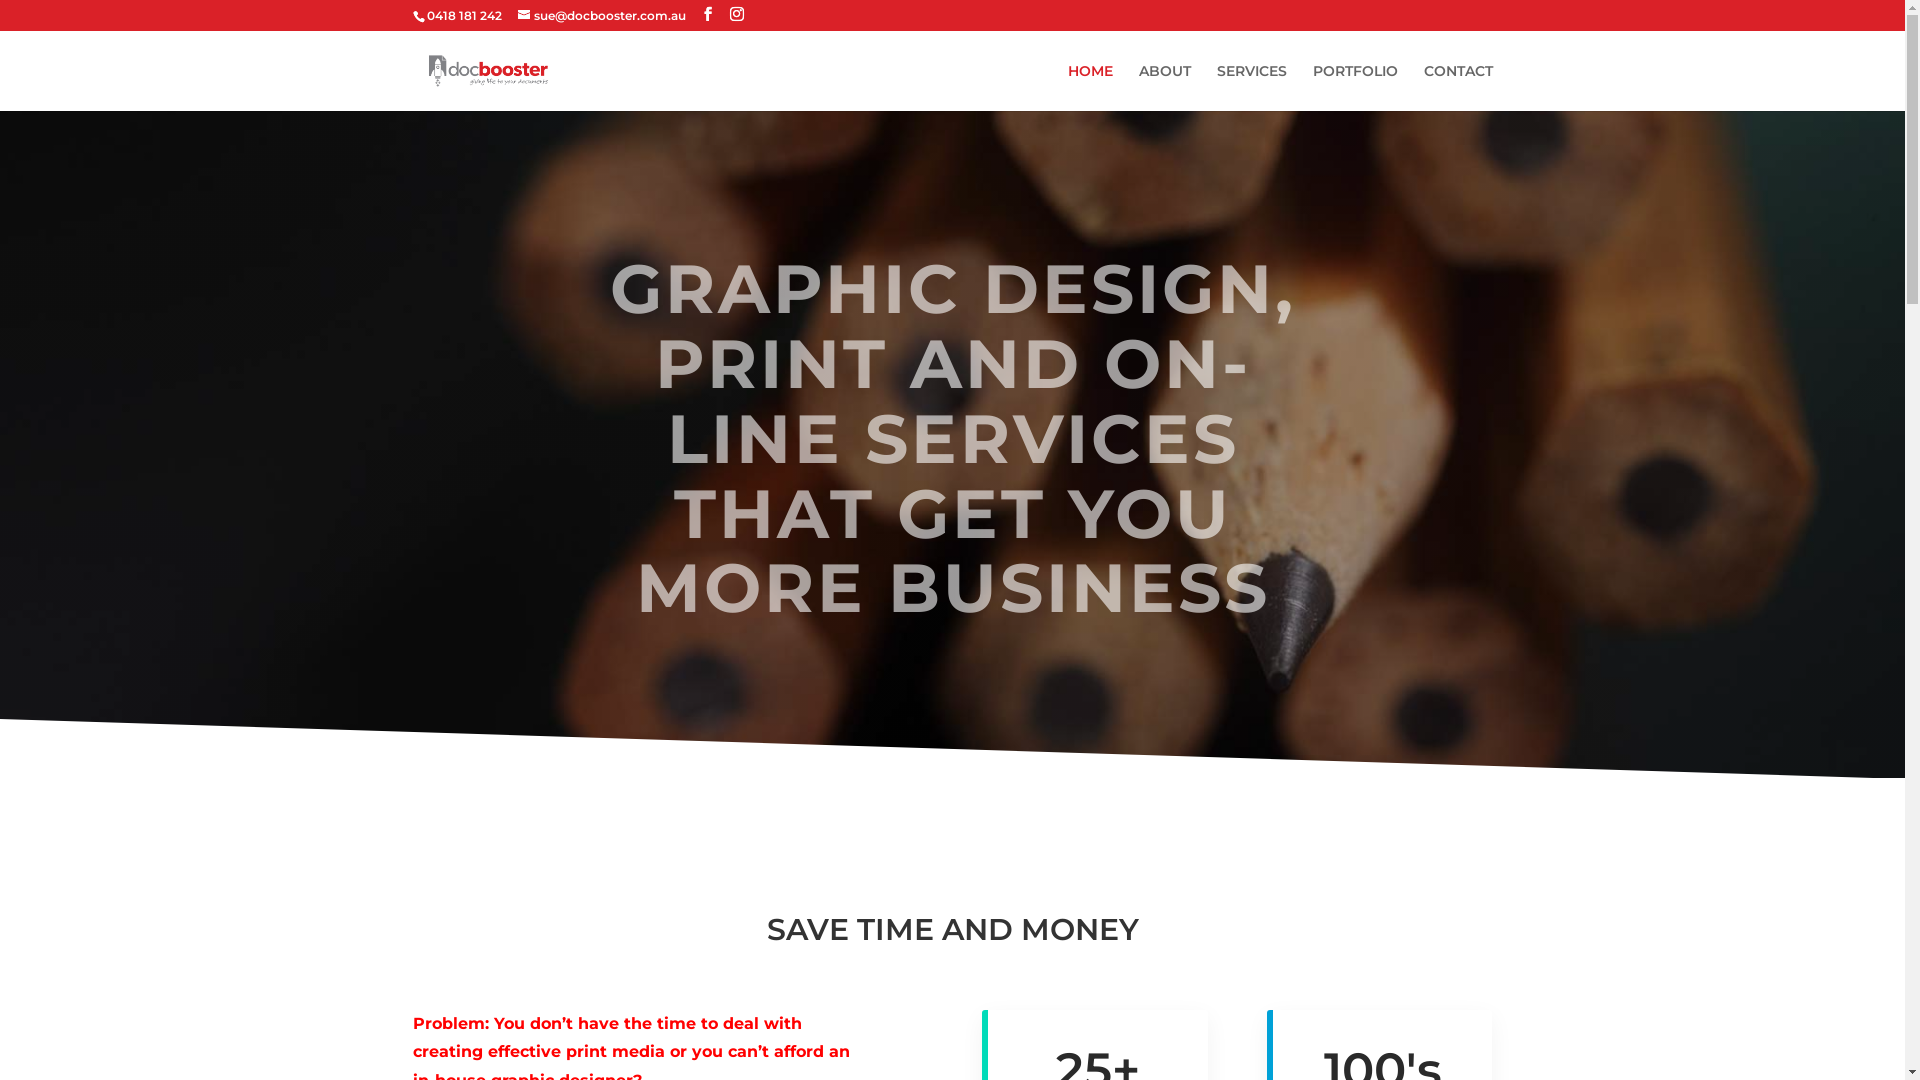  I want to click on HOME, so click(1090, 88).